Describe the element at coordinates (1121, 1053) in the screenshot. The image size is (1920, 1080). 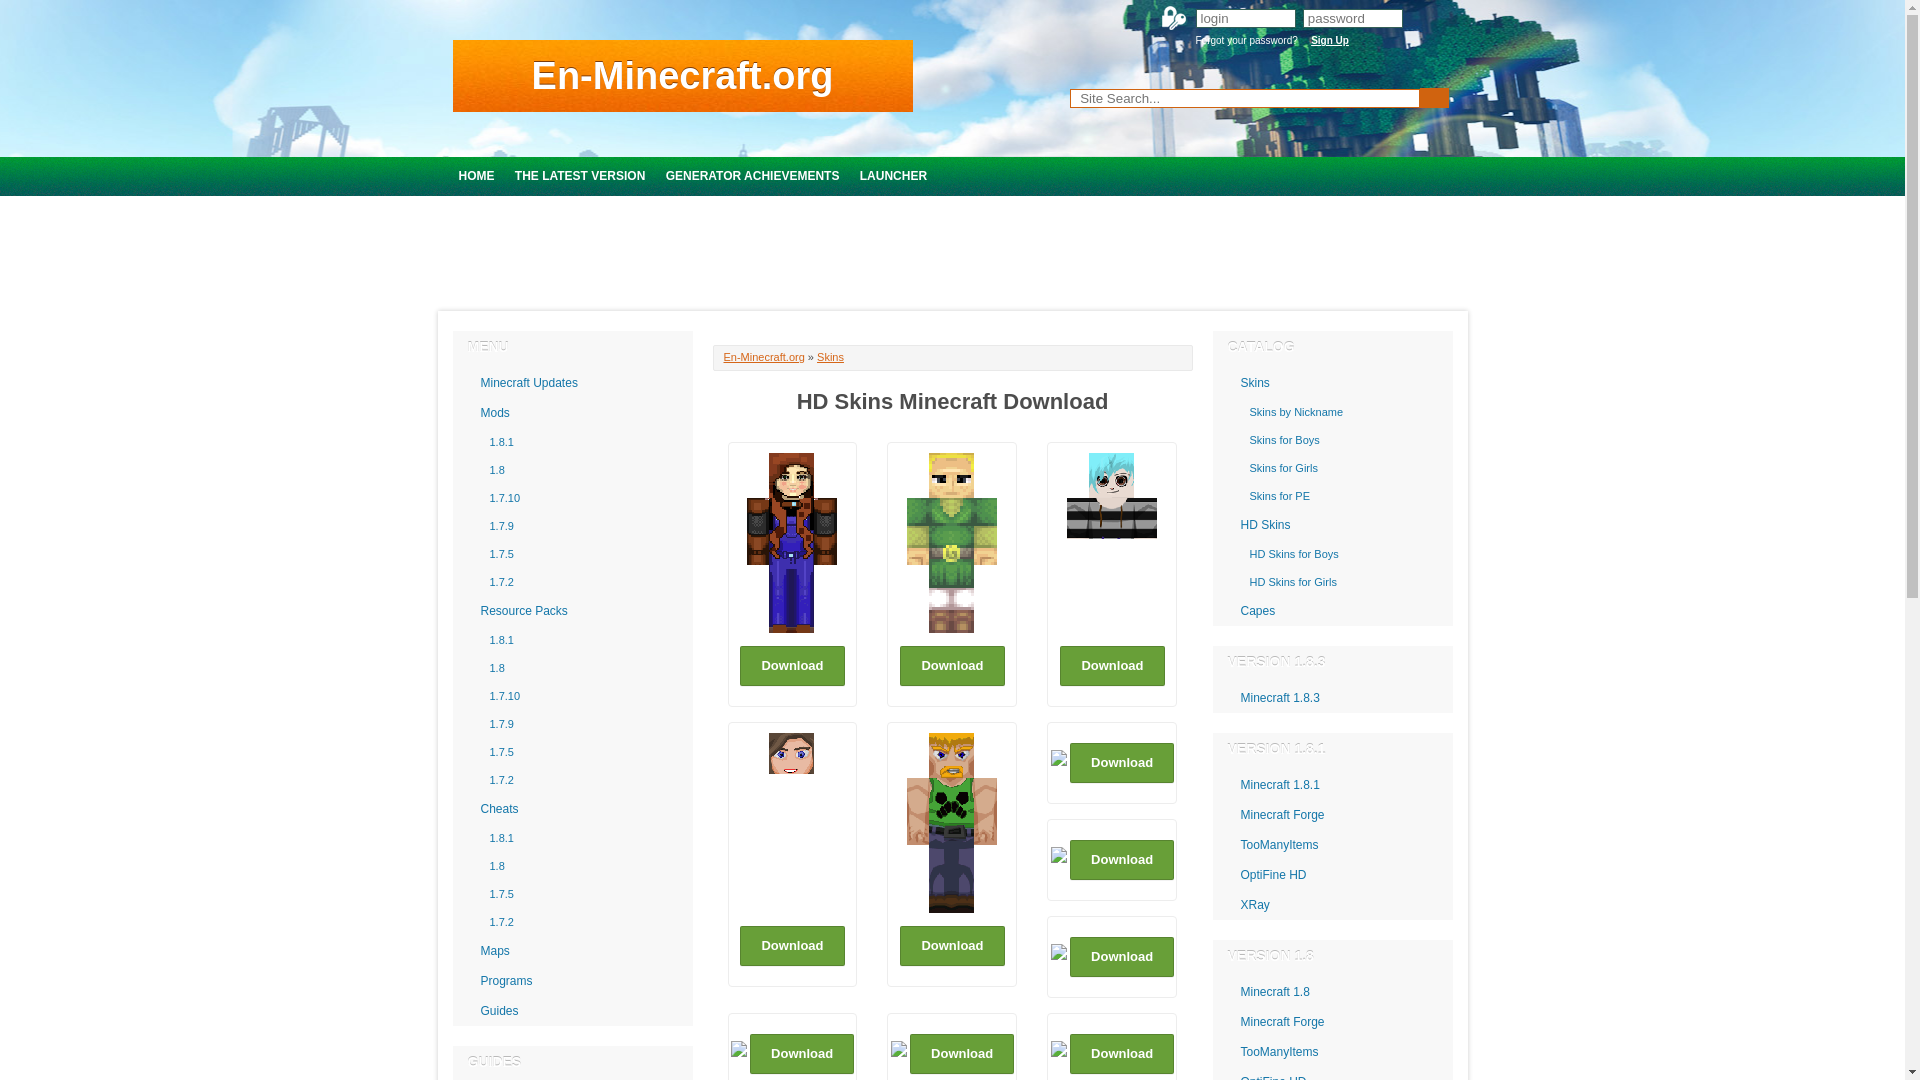
I see `Download` at that location.